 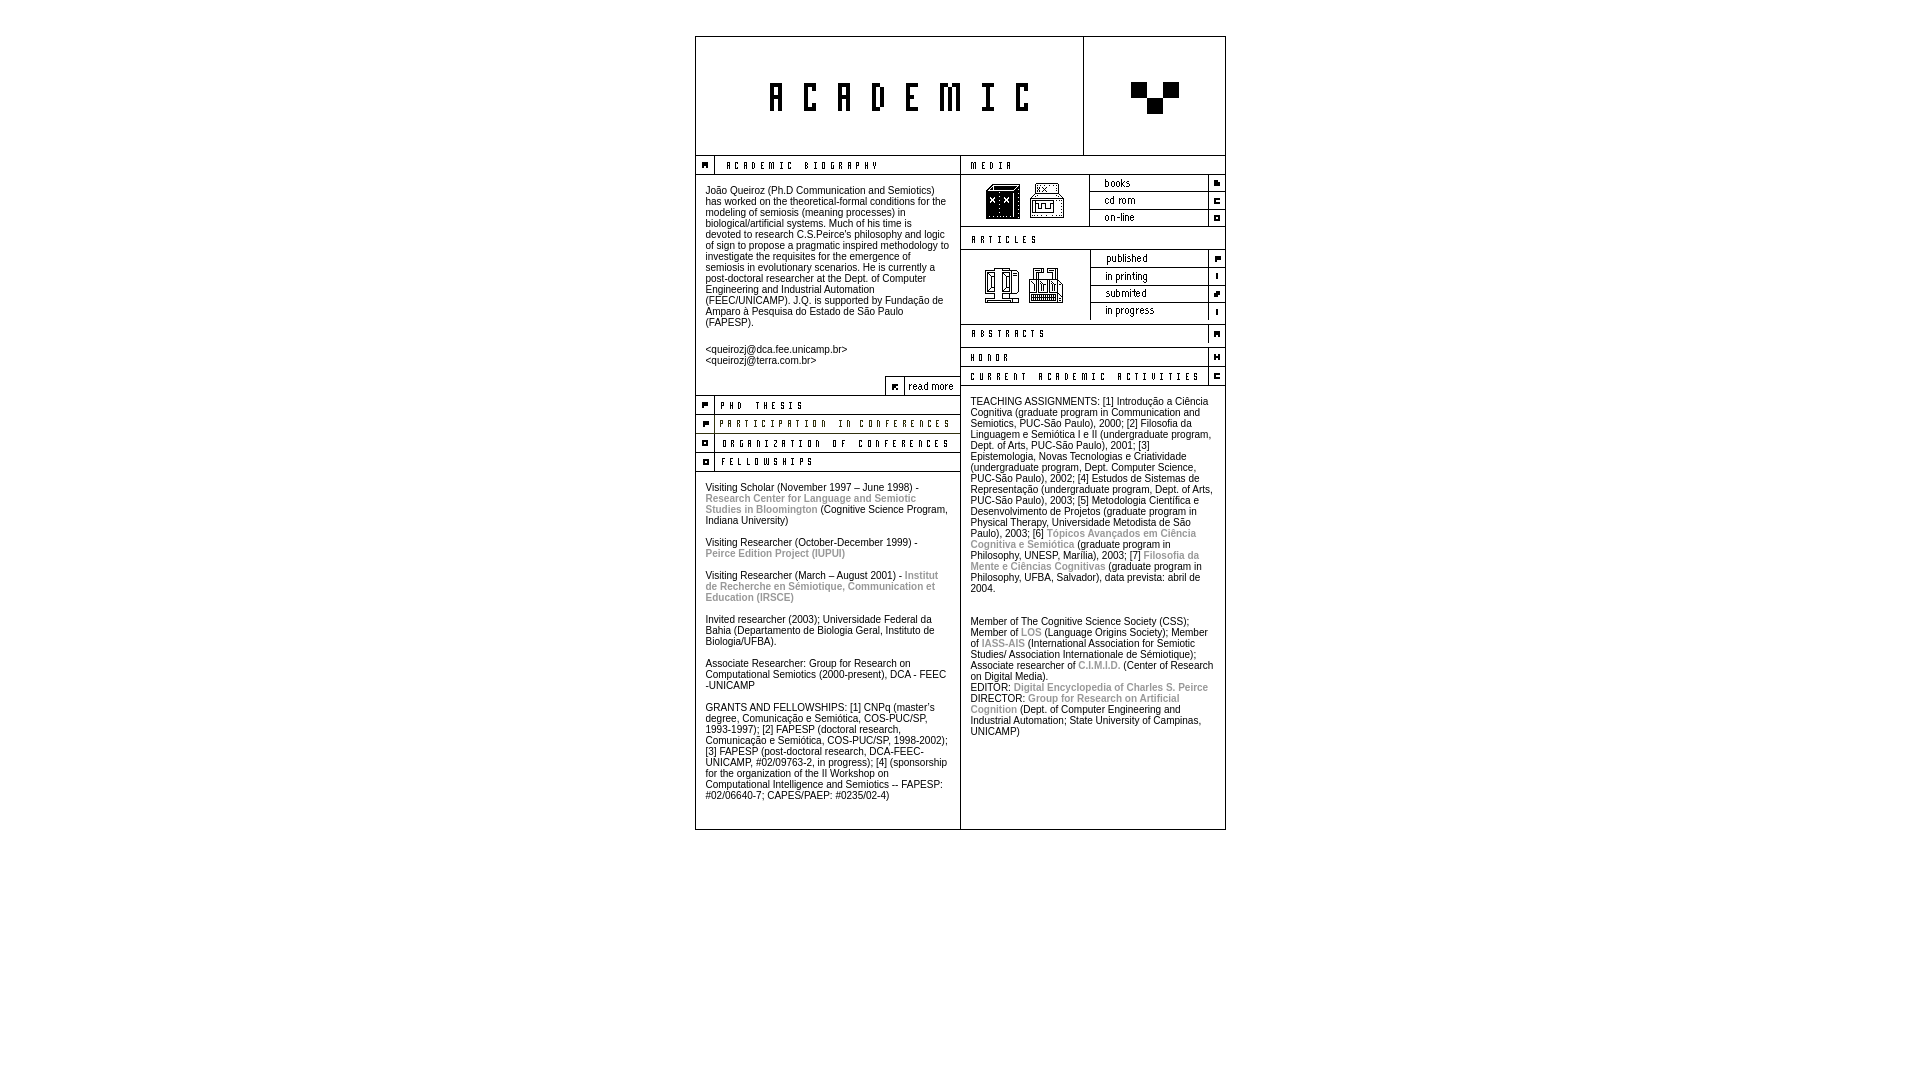 I want to click on Peirce Edition Project (IUPUI), so click(x=776, y=554).